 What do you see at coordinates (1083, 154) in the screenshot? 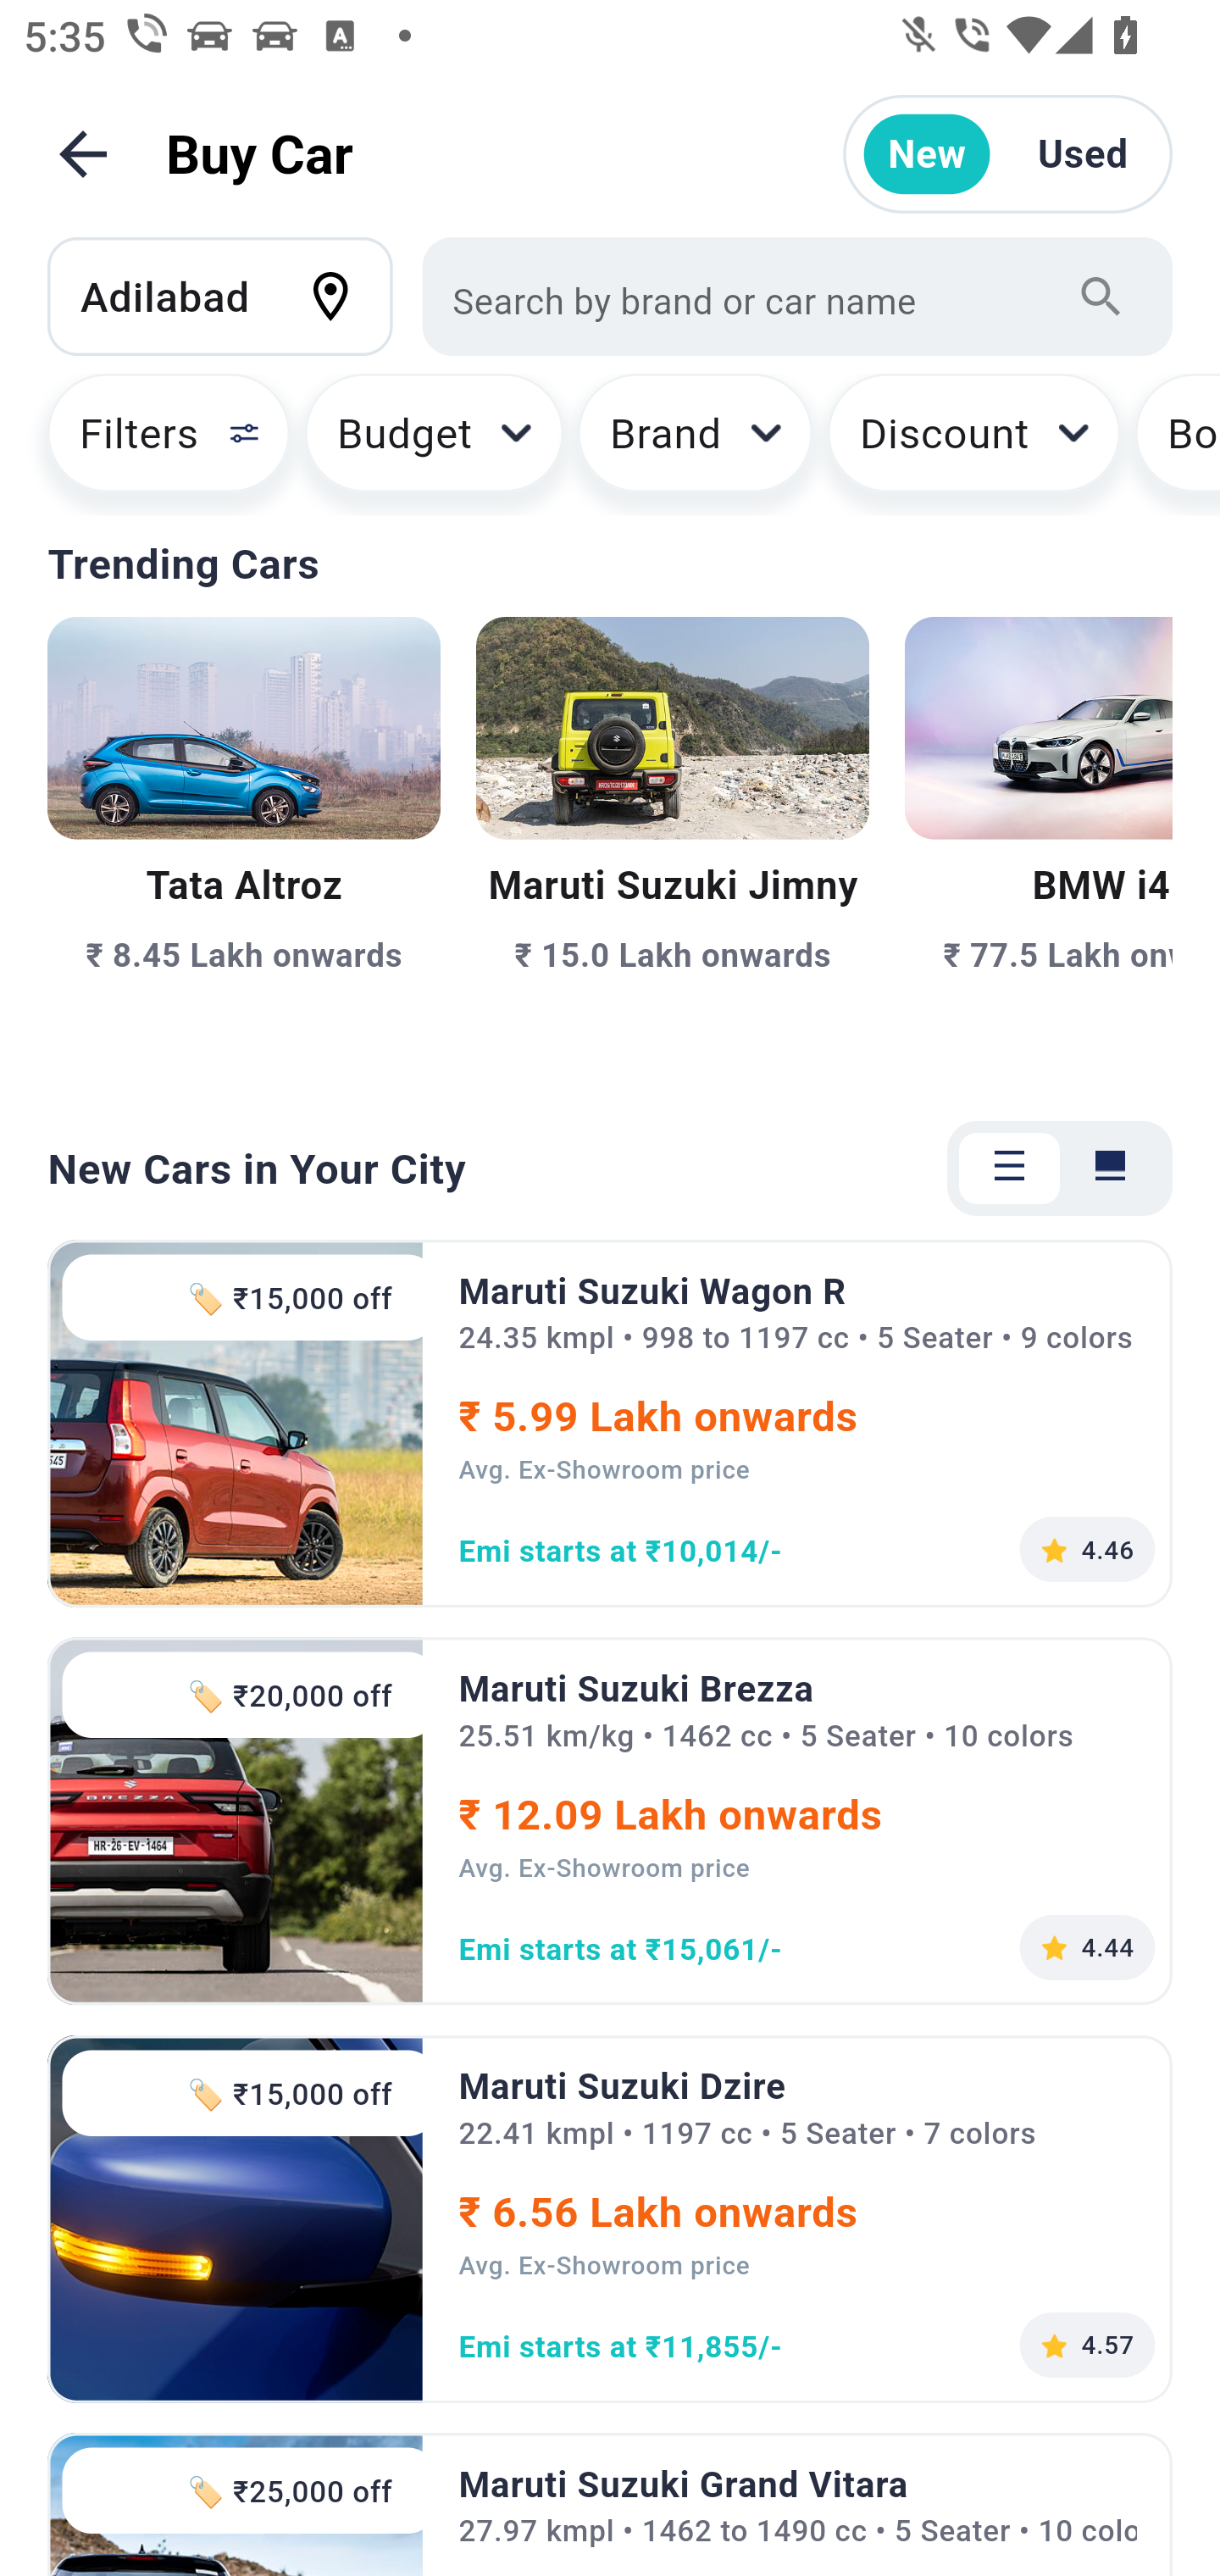
I see `Used` at bounding box center [1083, 154].